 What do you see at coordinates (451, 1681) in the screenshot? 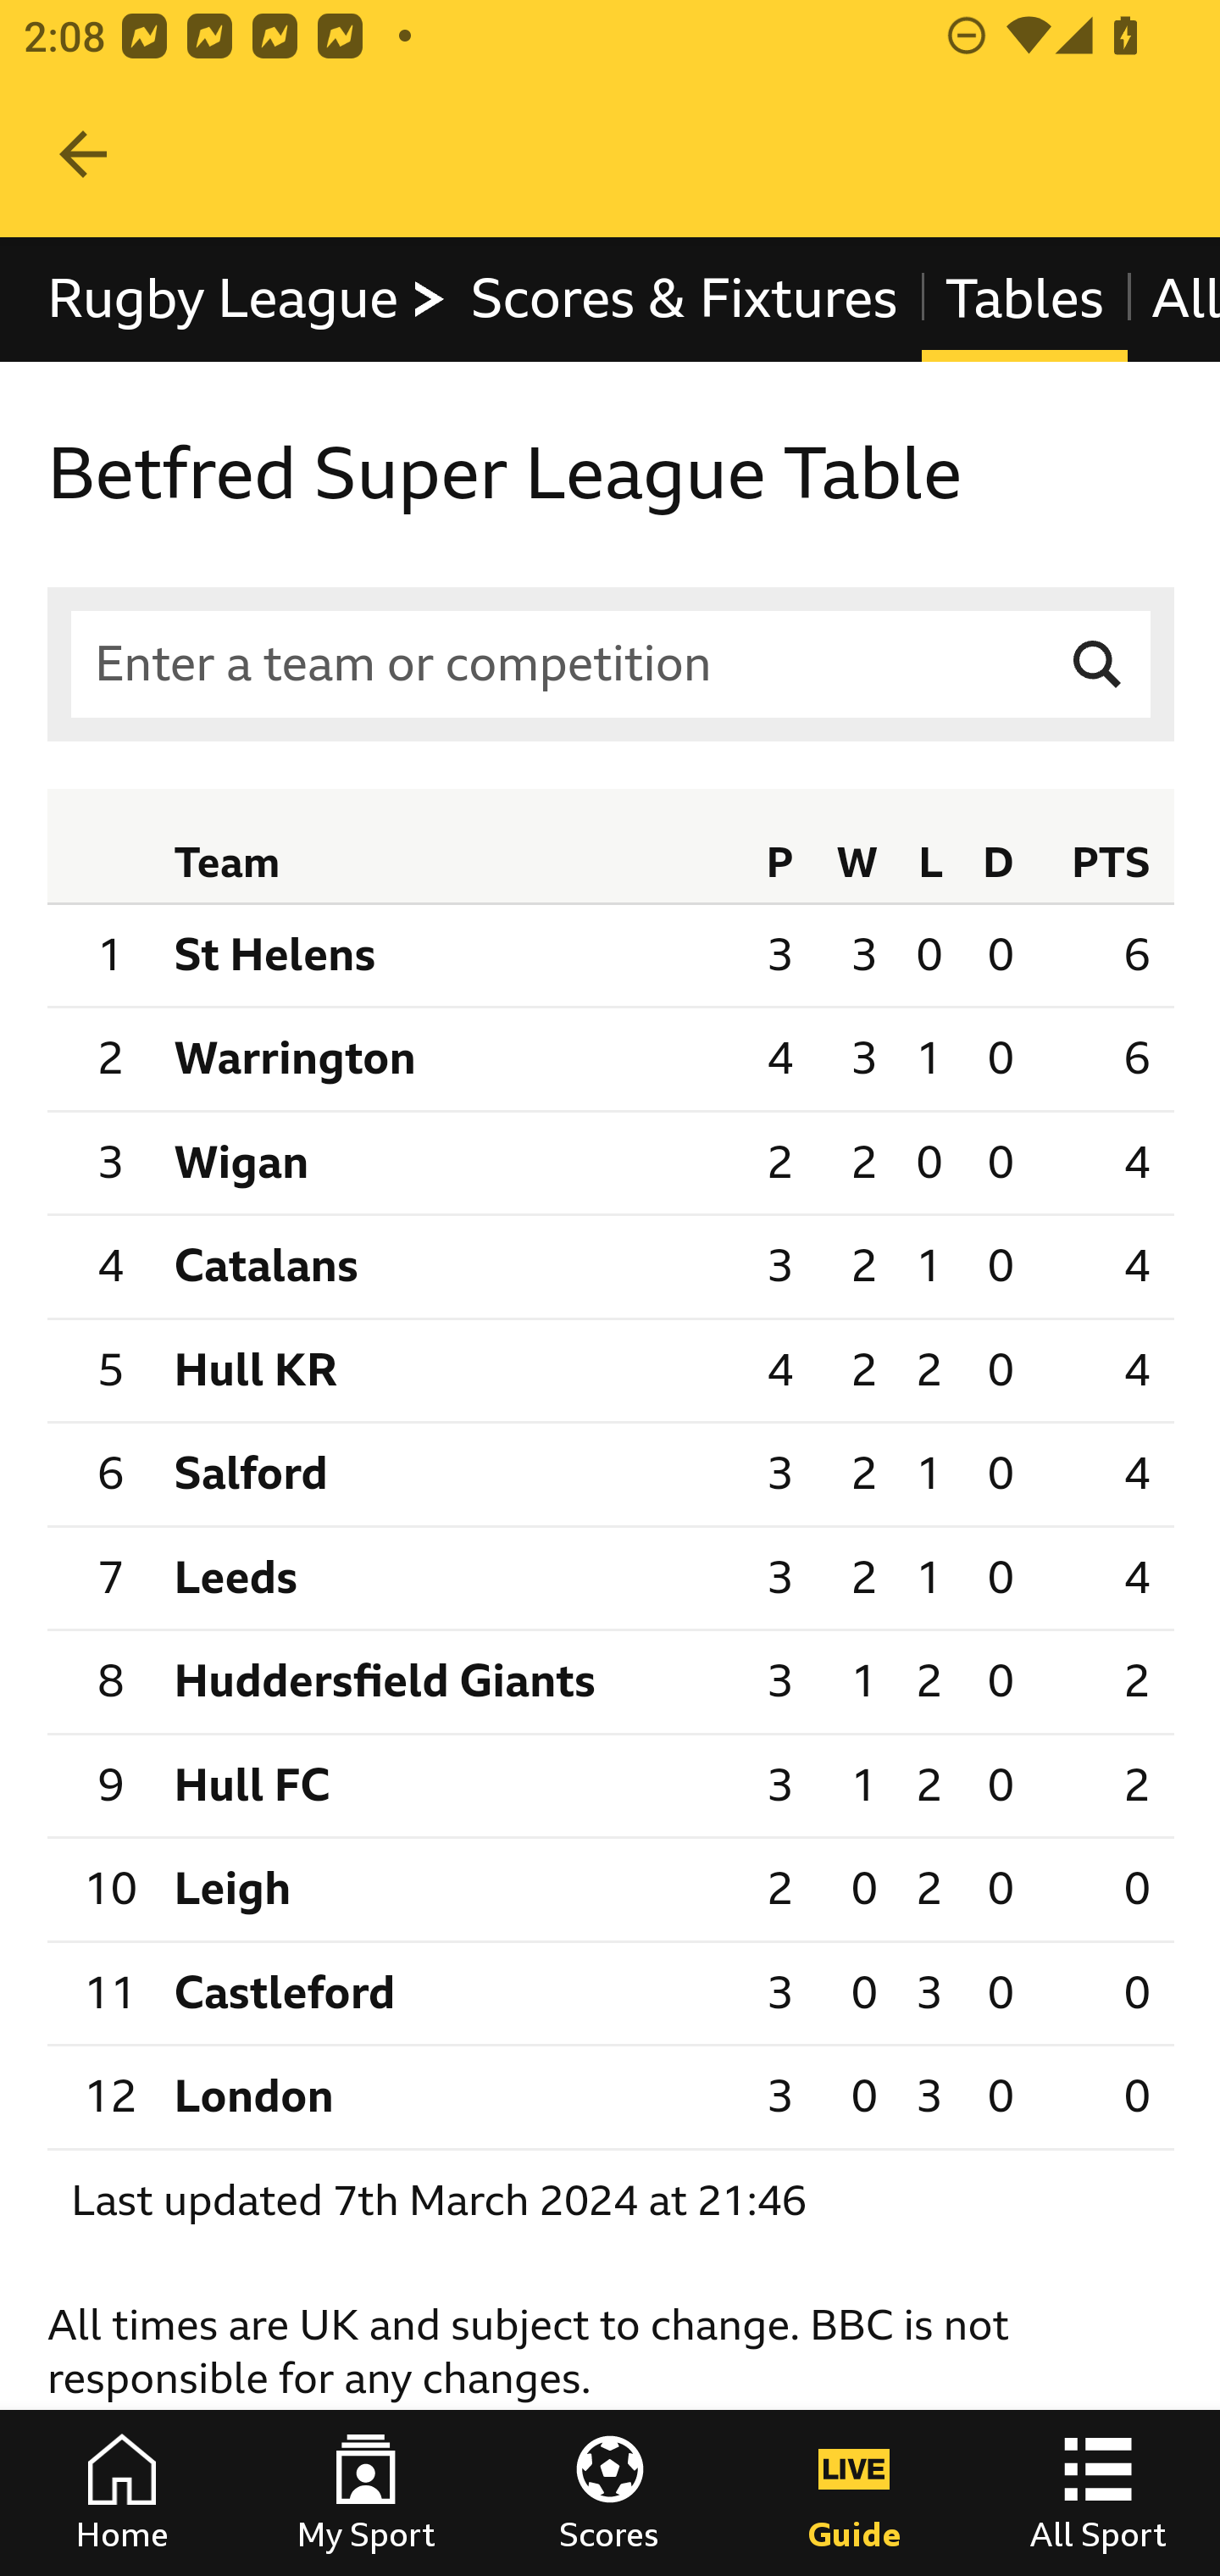
I see `Huddersfield Giants` at bounding box center [451, 1681].